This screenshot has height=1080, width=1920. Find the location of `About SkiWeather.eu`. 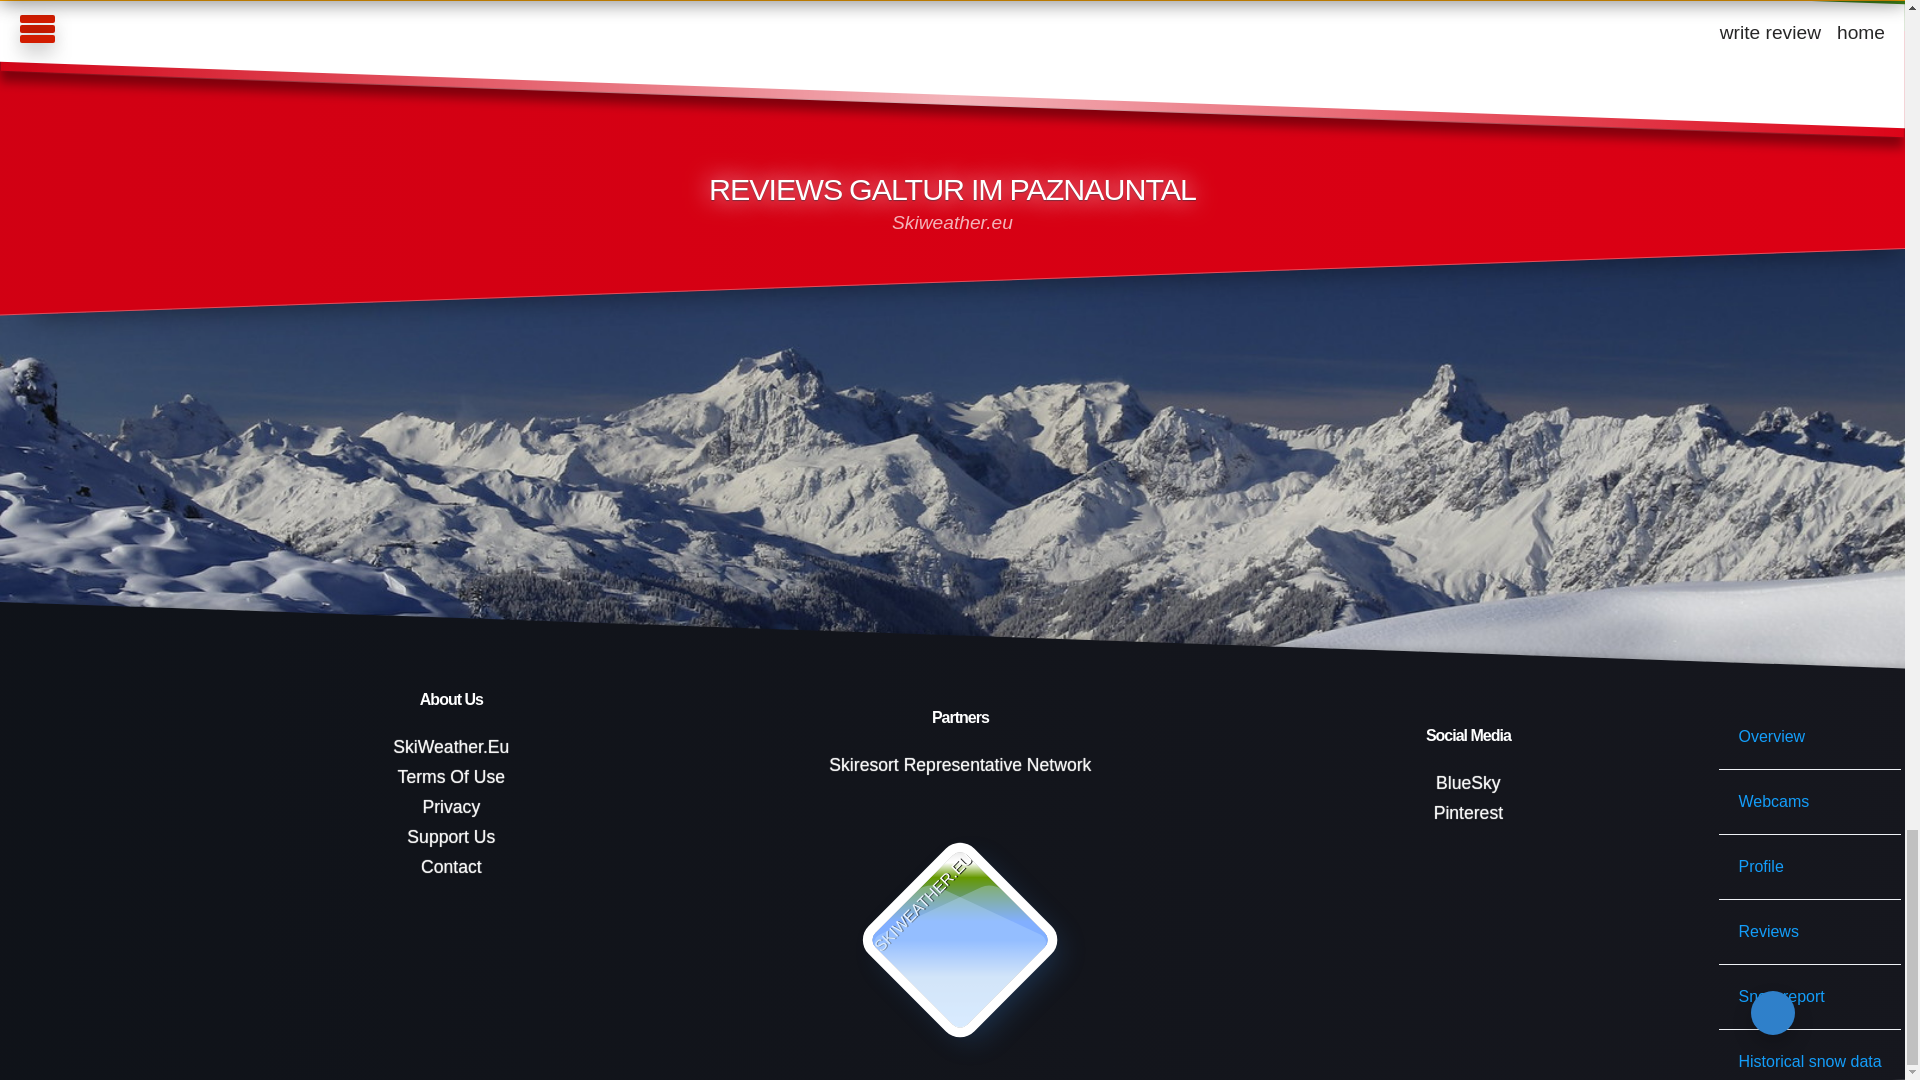

About SkiWeather.eu is located at coordinates (451, 748).